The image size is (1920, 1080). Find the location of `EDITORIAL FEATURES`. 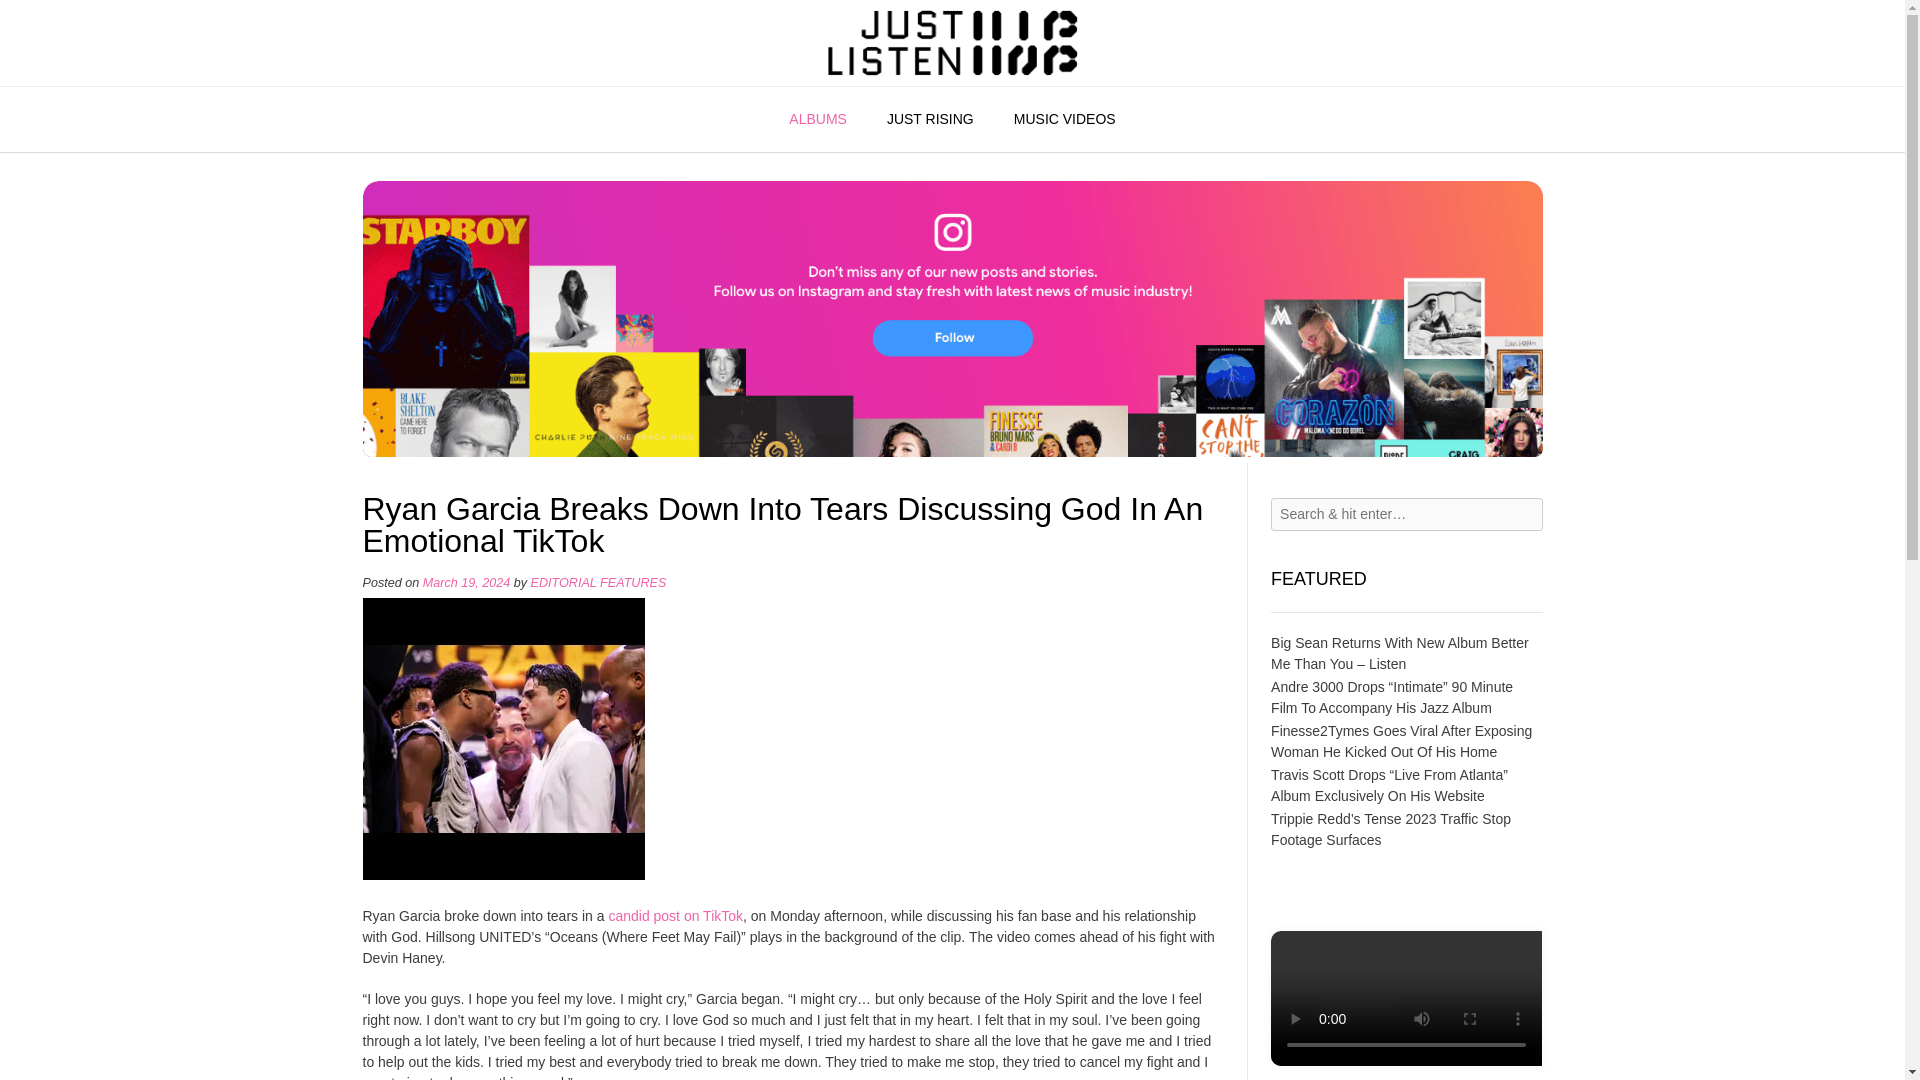

EDITORIAL FEATURES is located at coordinates (598, 582).